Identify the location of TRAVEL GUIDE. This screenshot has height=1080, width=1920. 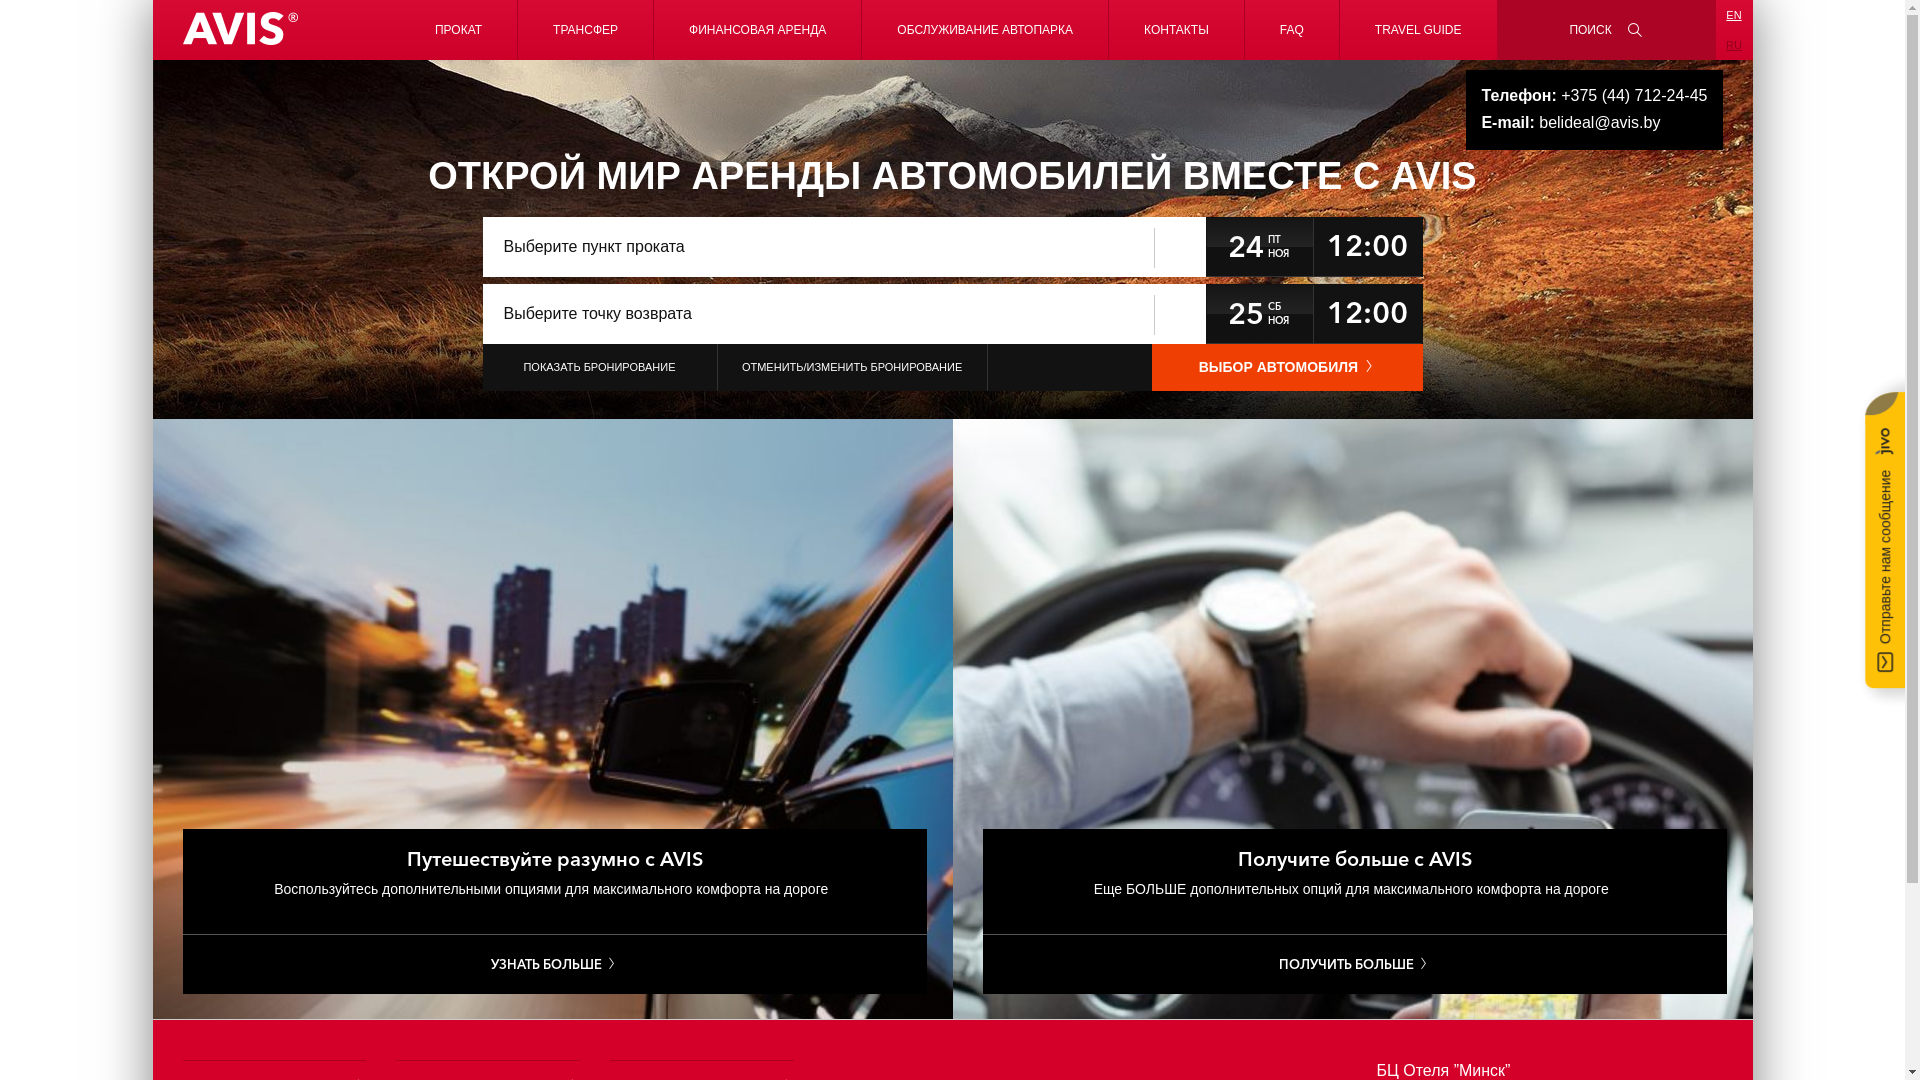
(1418, 30).